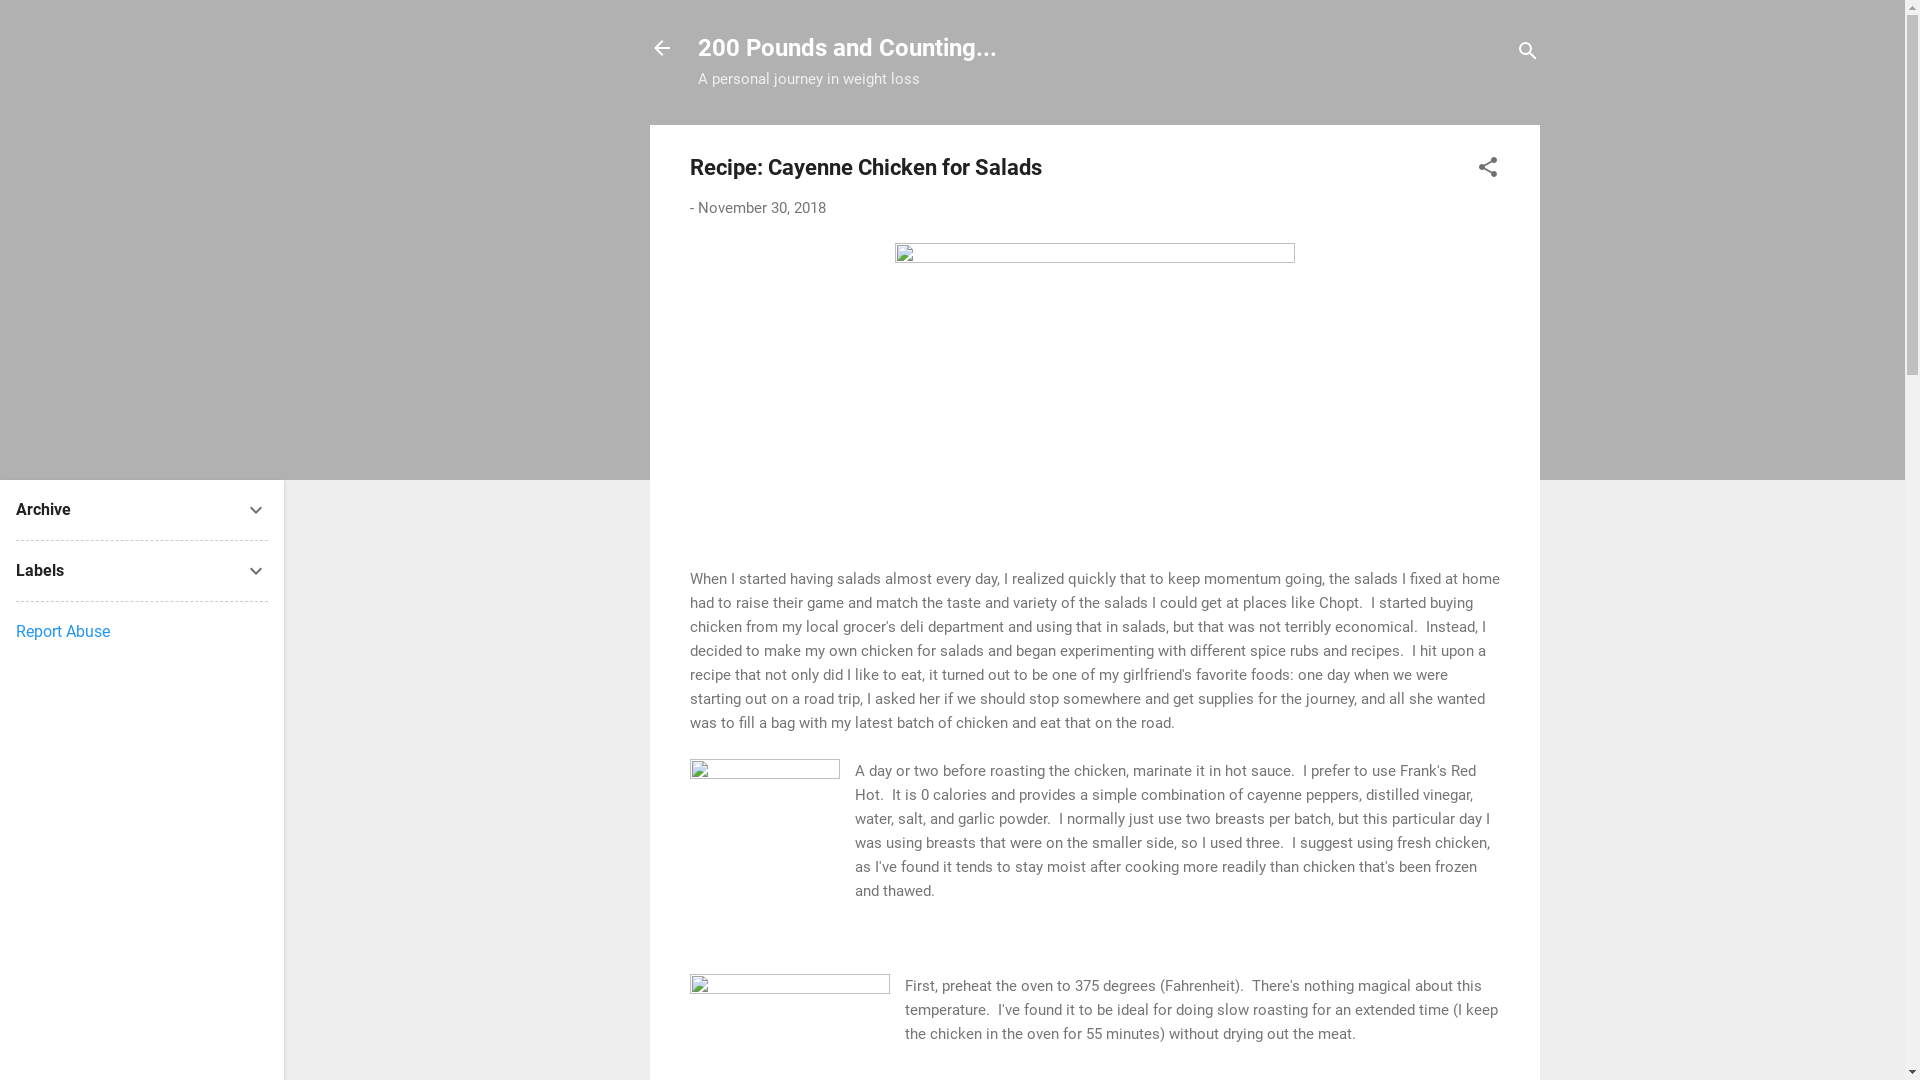 The width and height of the screenshot is (1920, 1080). Describe the element at coordinates (848, 48) in the screenshot. I see `200 Pounds and Counting...` at that location.